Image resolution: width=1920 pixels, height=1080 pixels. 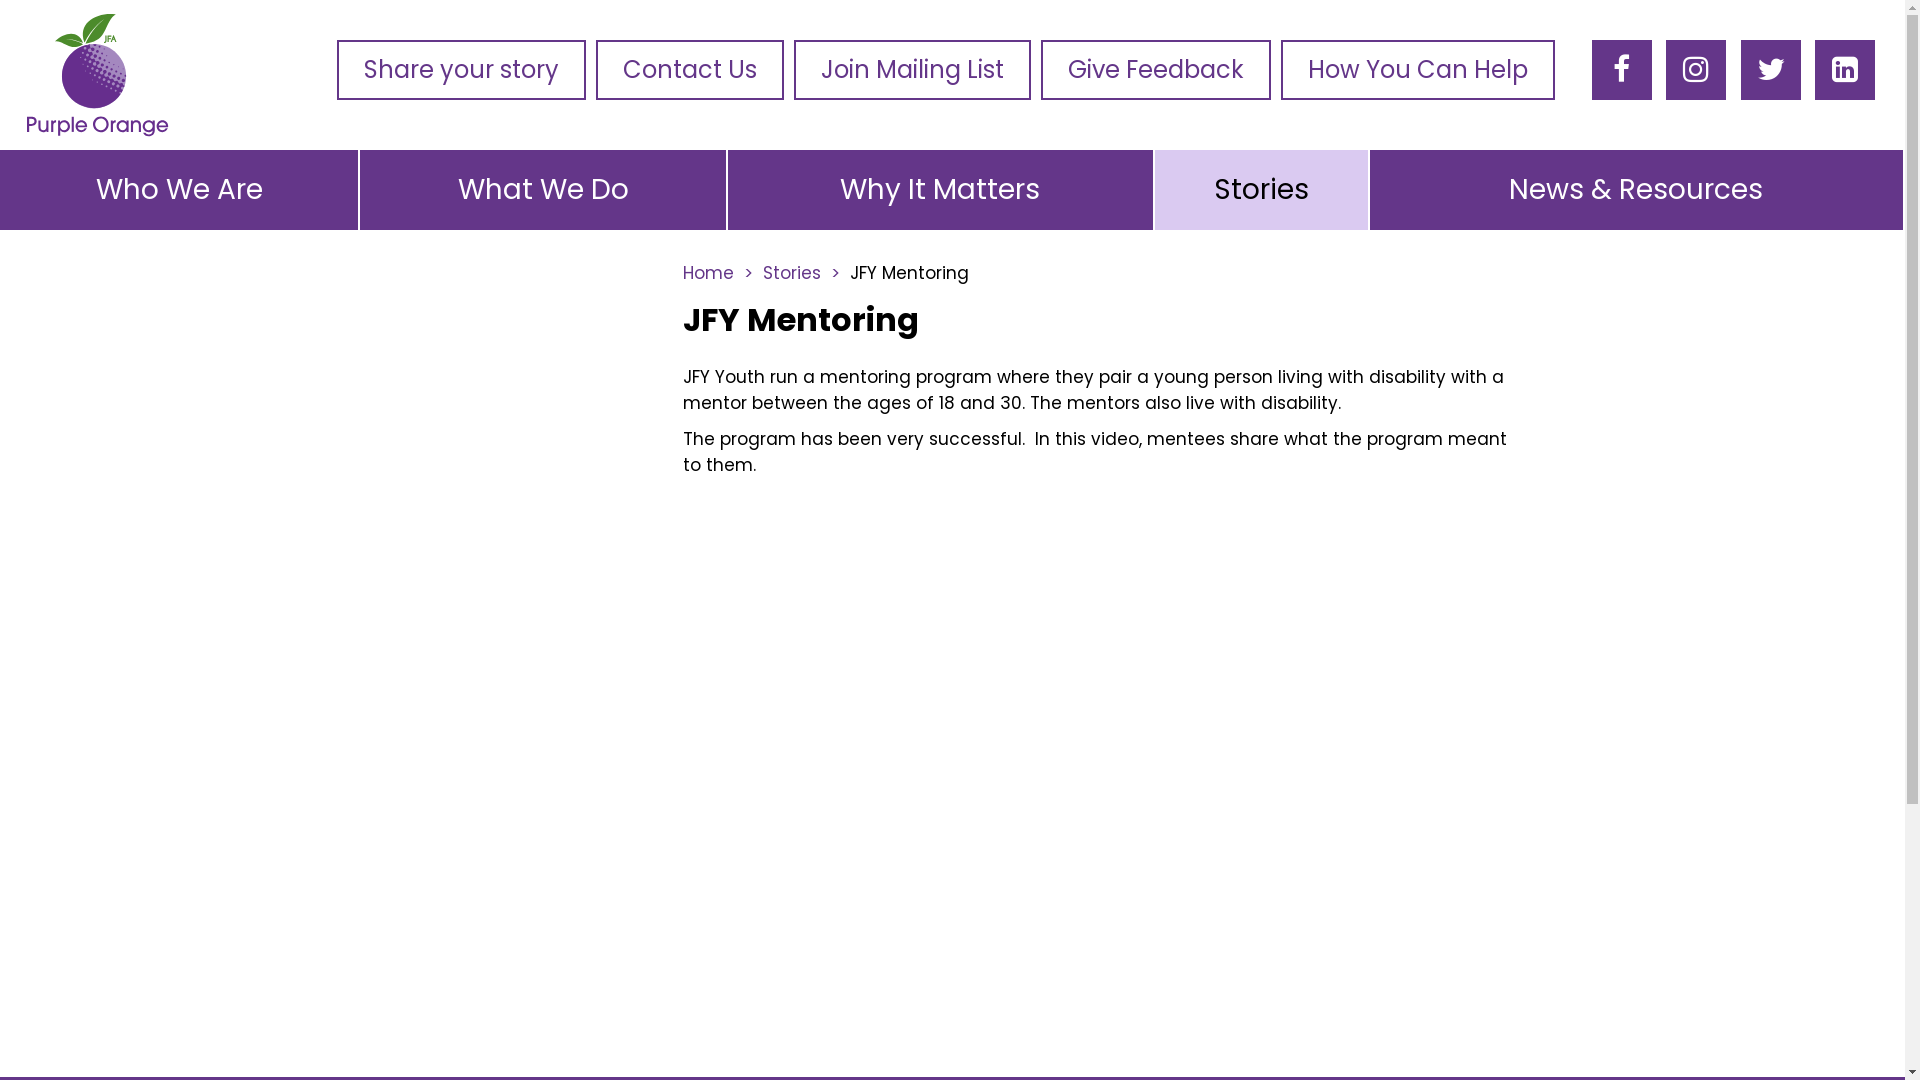 I want to click on Join Mailing List, so click(x=912, y=70).